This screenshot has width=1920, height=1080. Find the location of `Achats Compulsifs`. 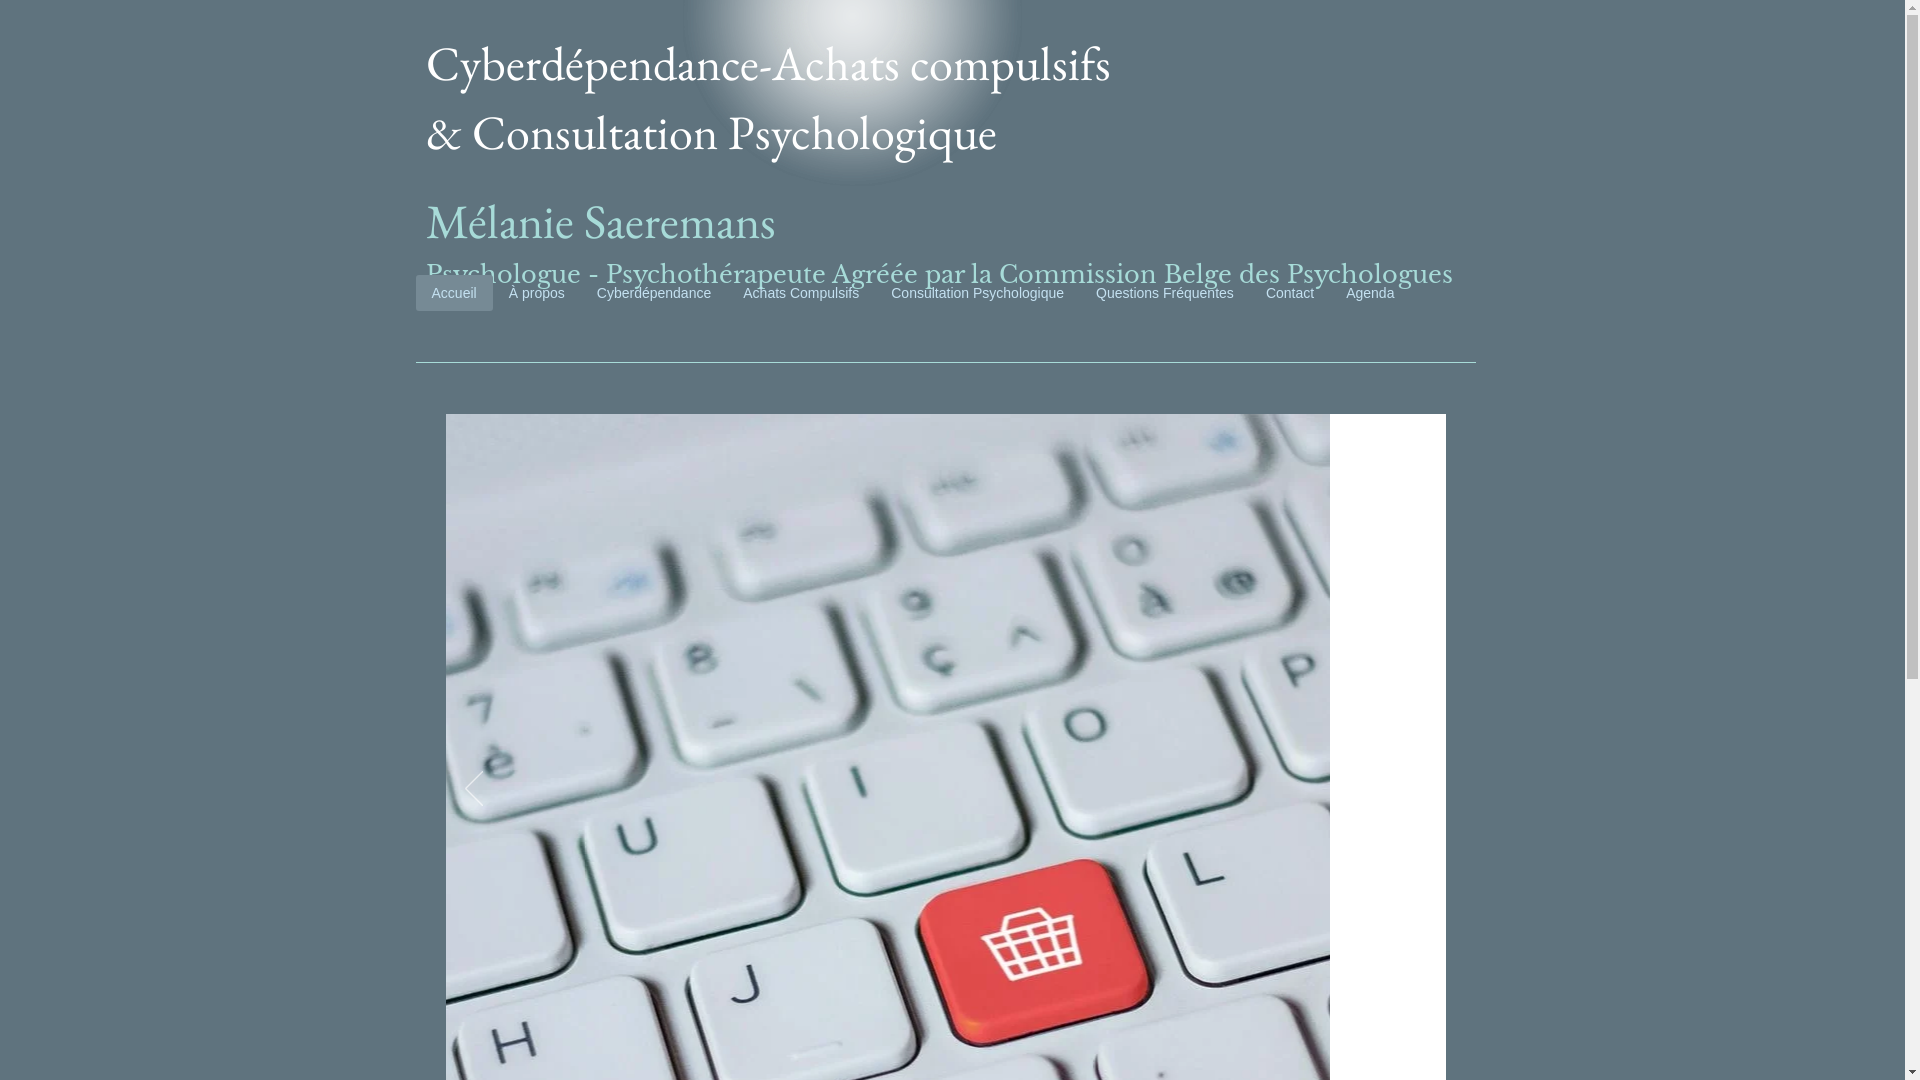

Achats Compulsifs is located at coordinates (801, 293).